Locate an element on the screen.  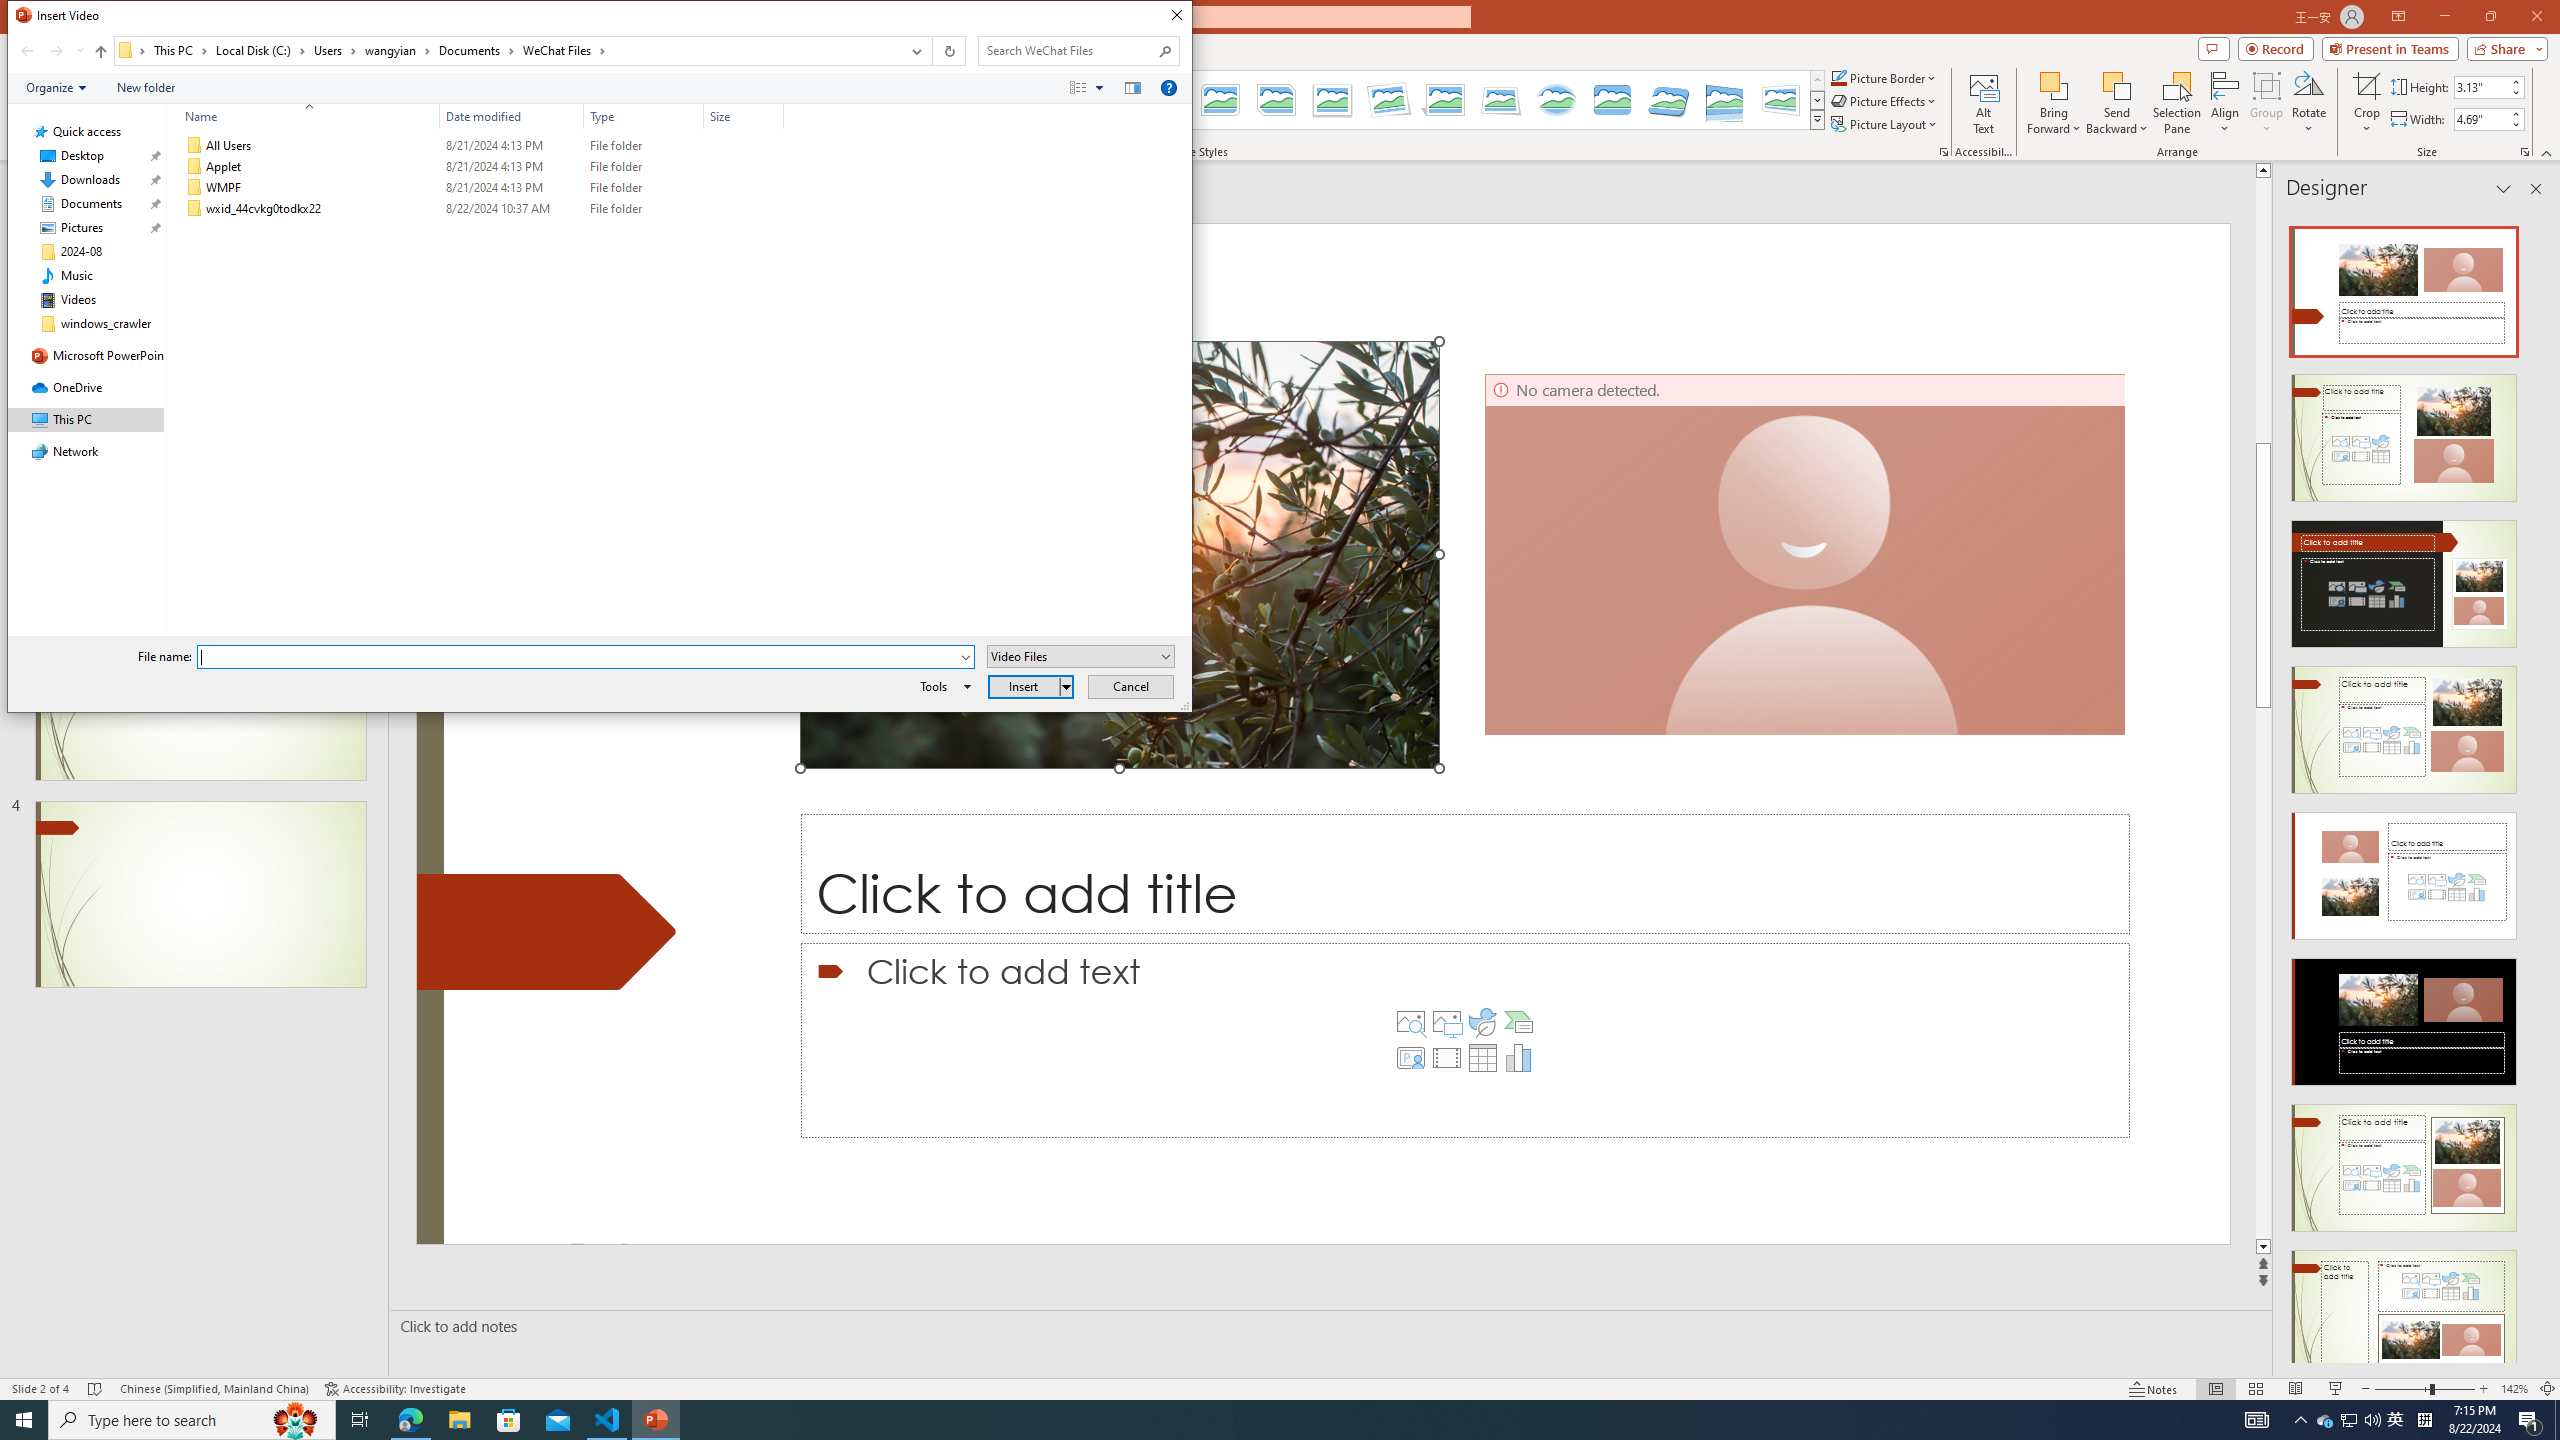
Bring Forward is located at coordinates (2054, 85).